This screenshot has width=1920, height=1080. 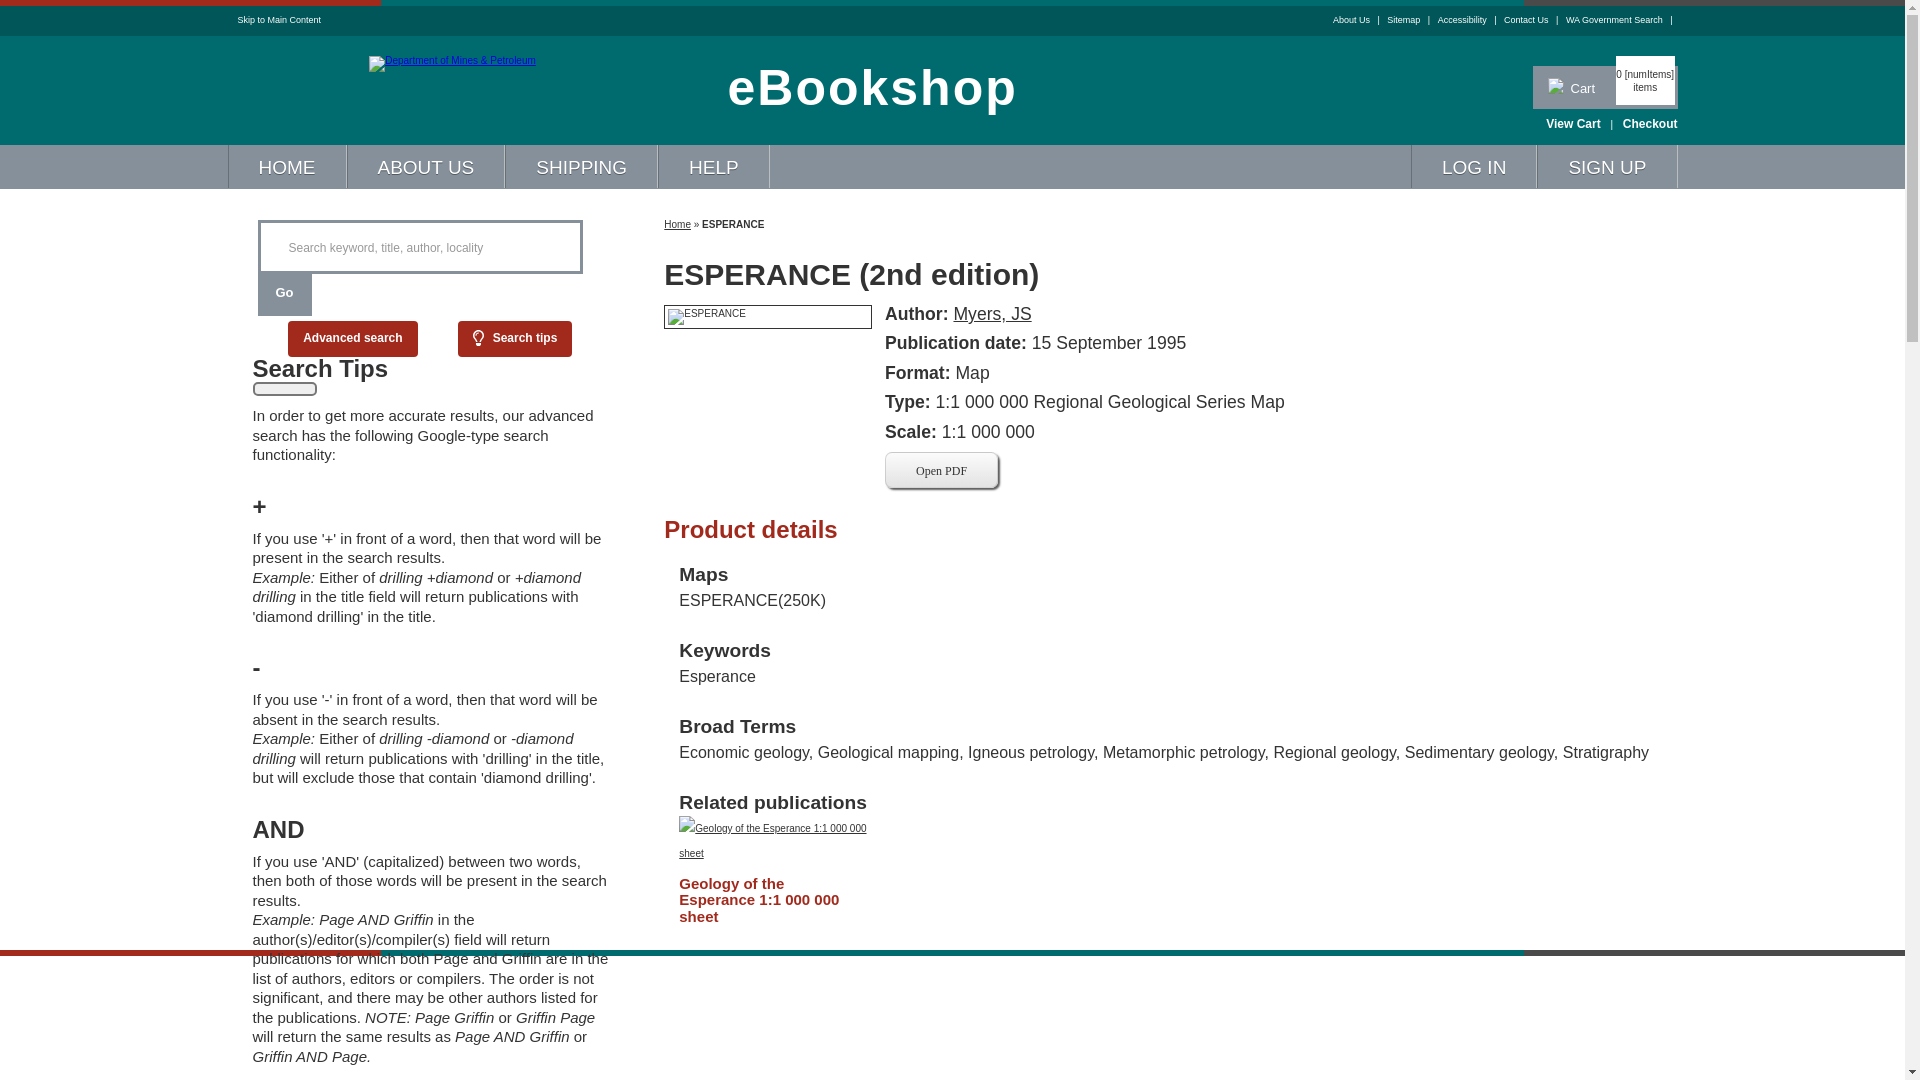 What do you see at coordinates (515, 339) in the screenshot?
I see `Search tips` at bounding box center [515, 339].